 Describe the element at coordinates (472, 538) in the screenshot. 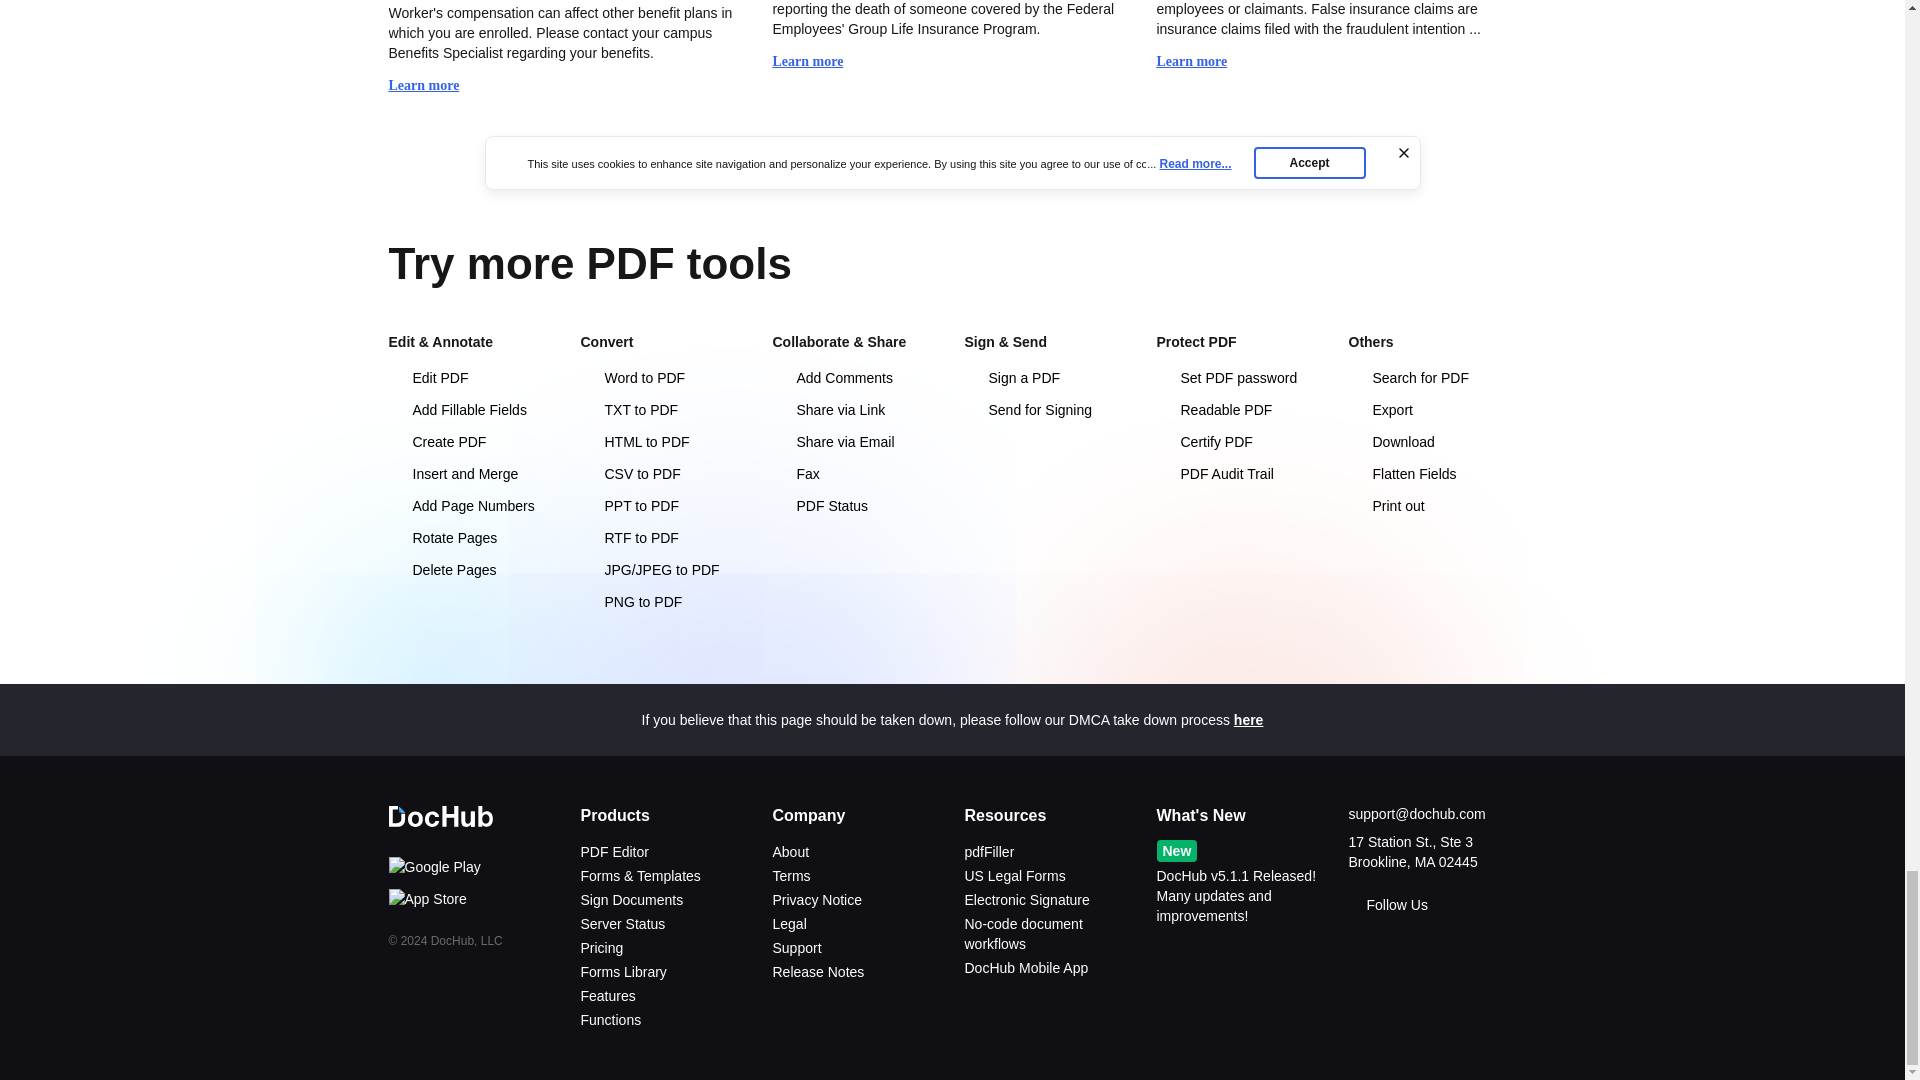

I see `Rotate Pages` at that location.